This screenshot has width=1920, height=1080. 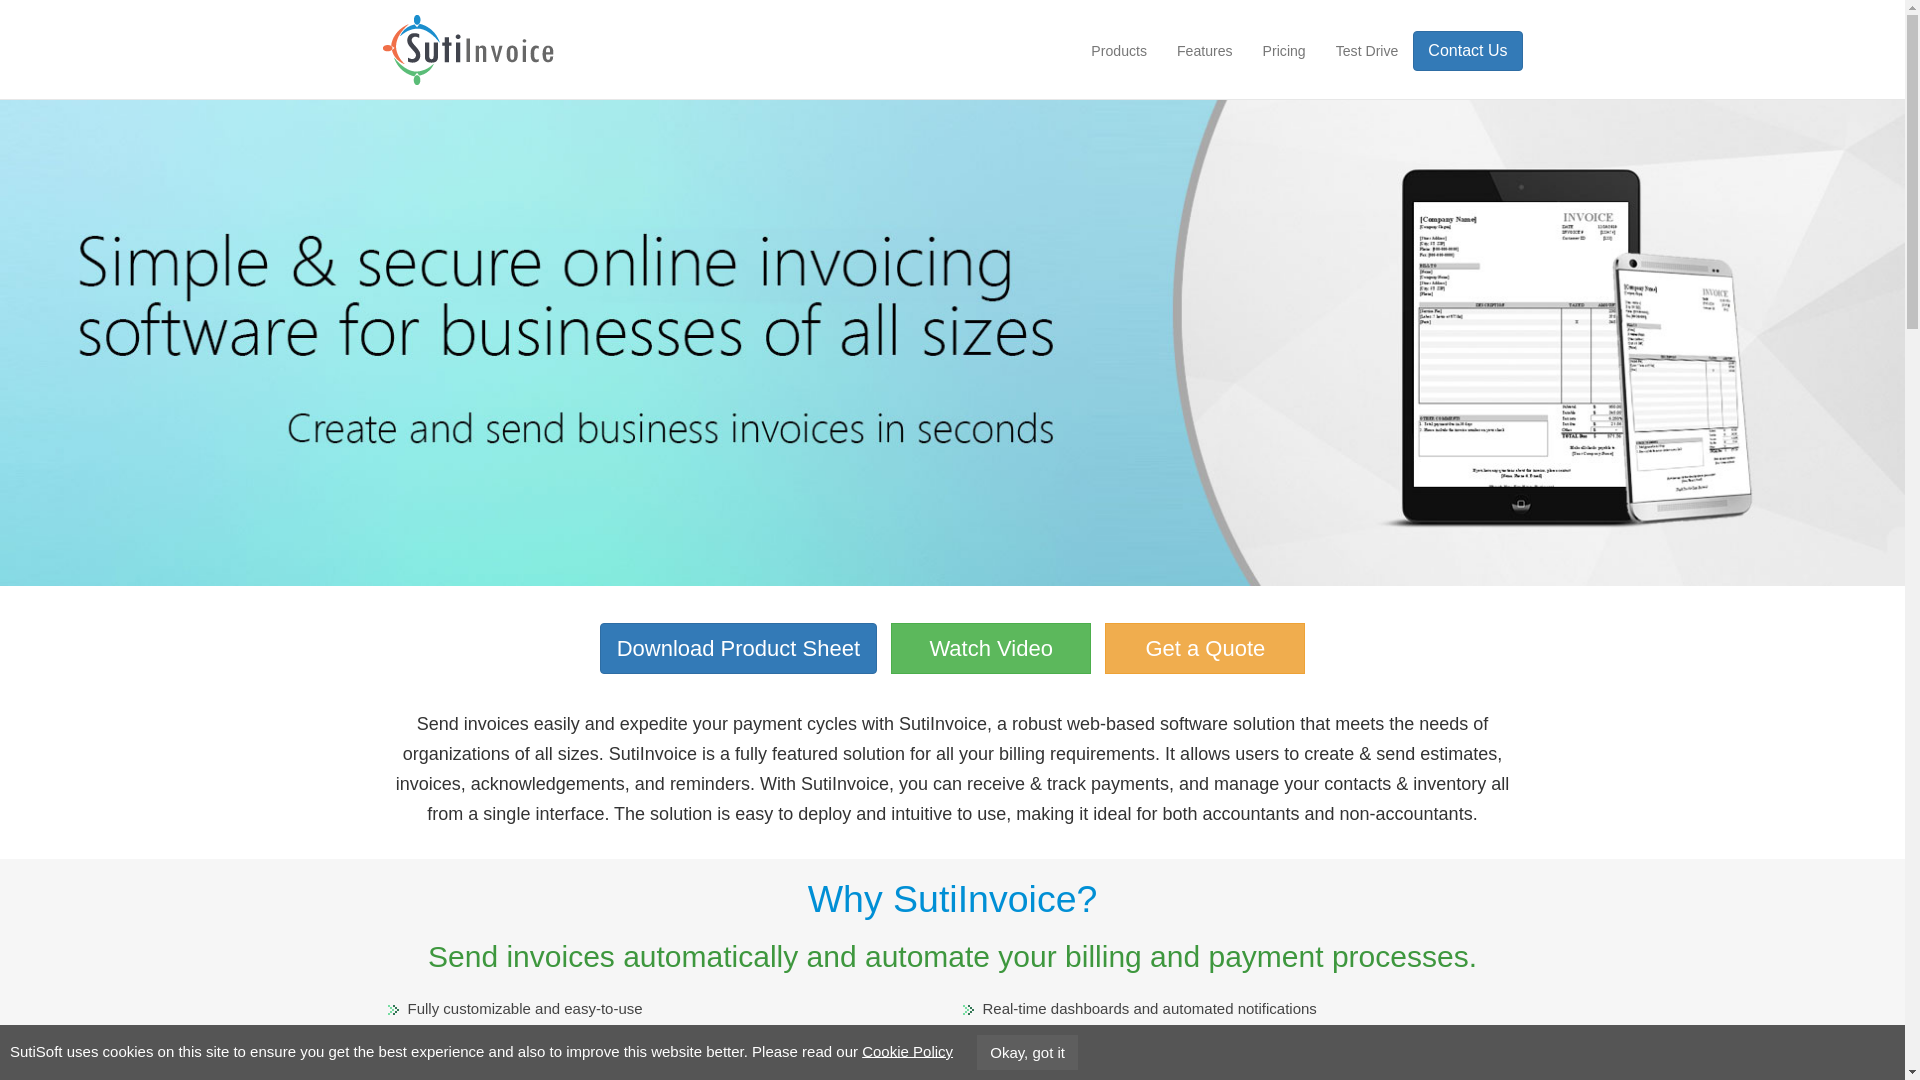 I want to click on Watch Video, so click(x=990, y=648).